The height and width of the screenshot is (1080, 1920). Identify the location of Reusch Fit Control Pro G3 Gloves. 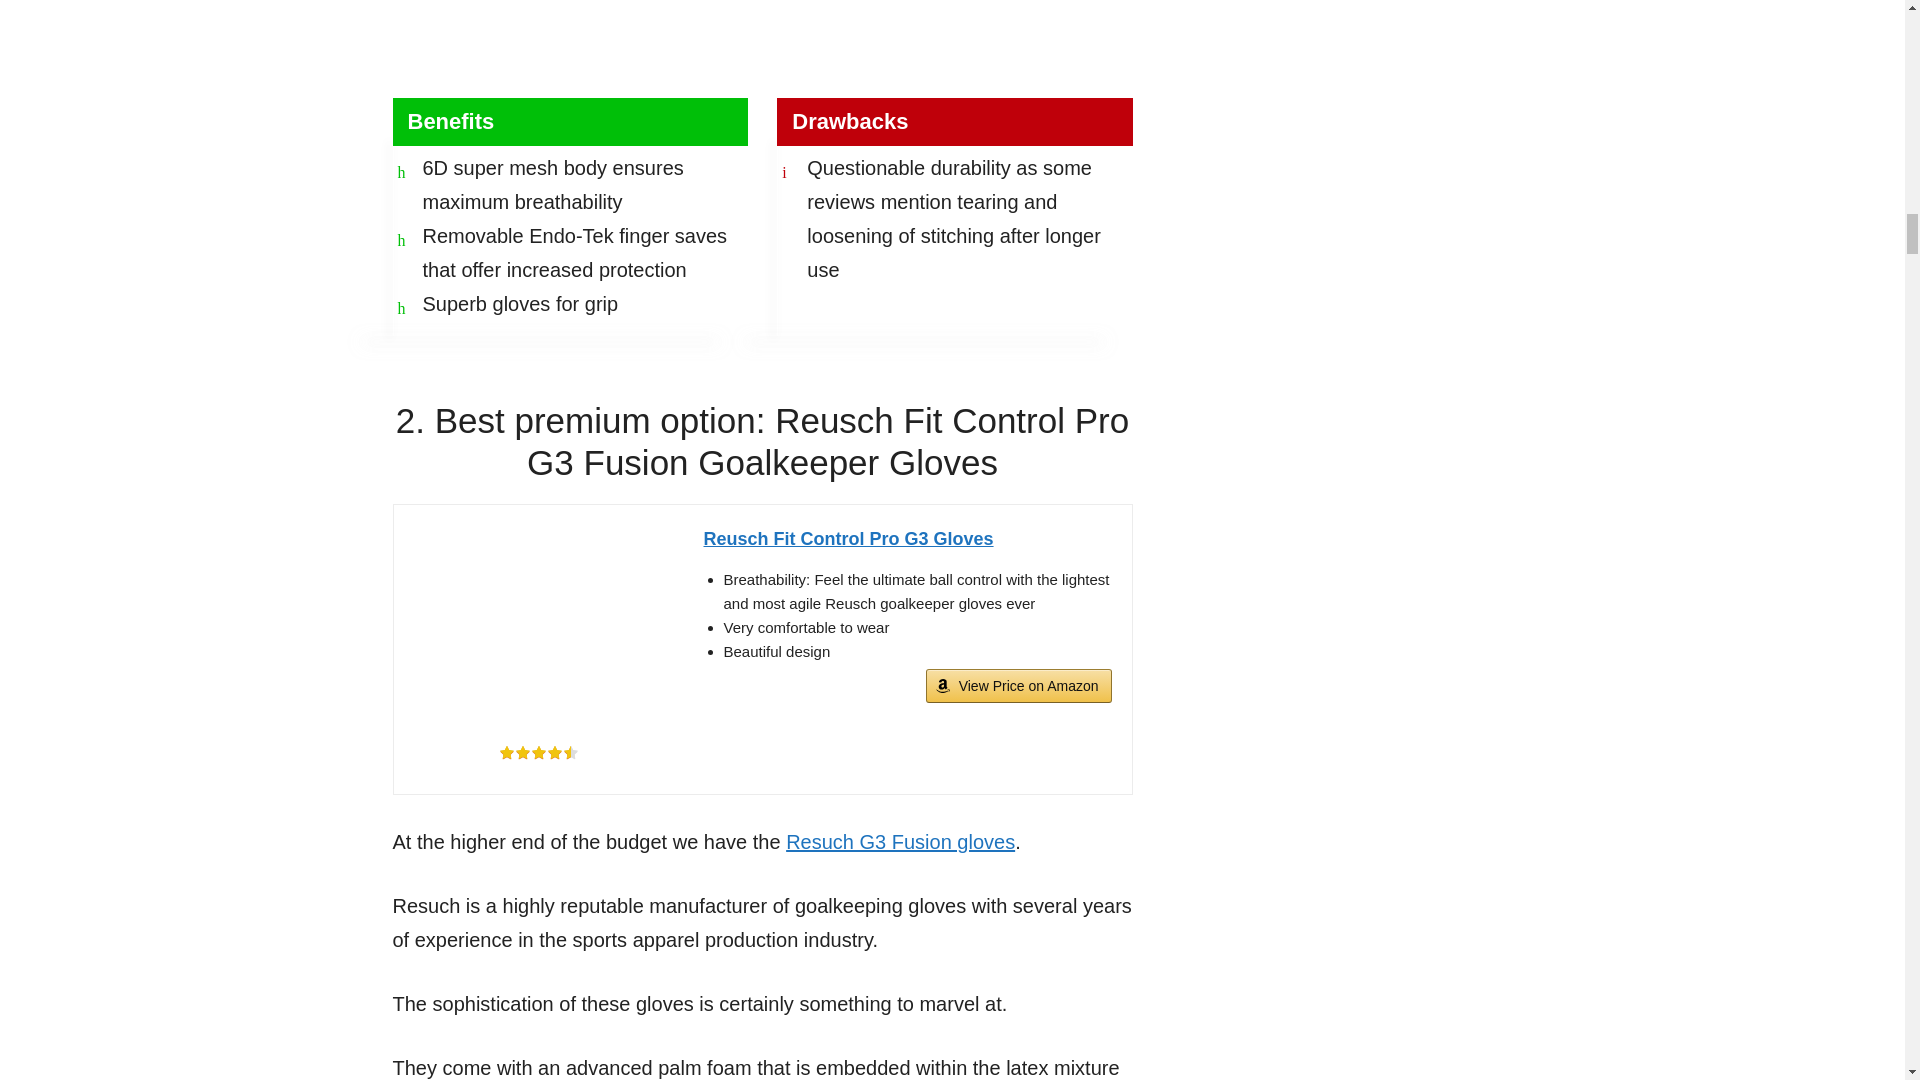
(539, 624).